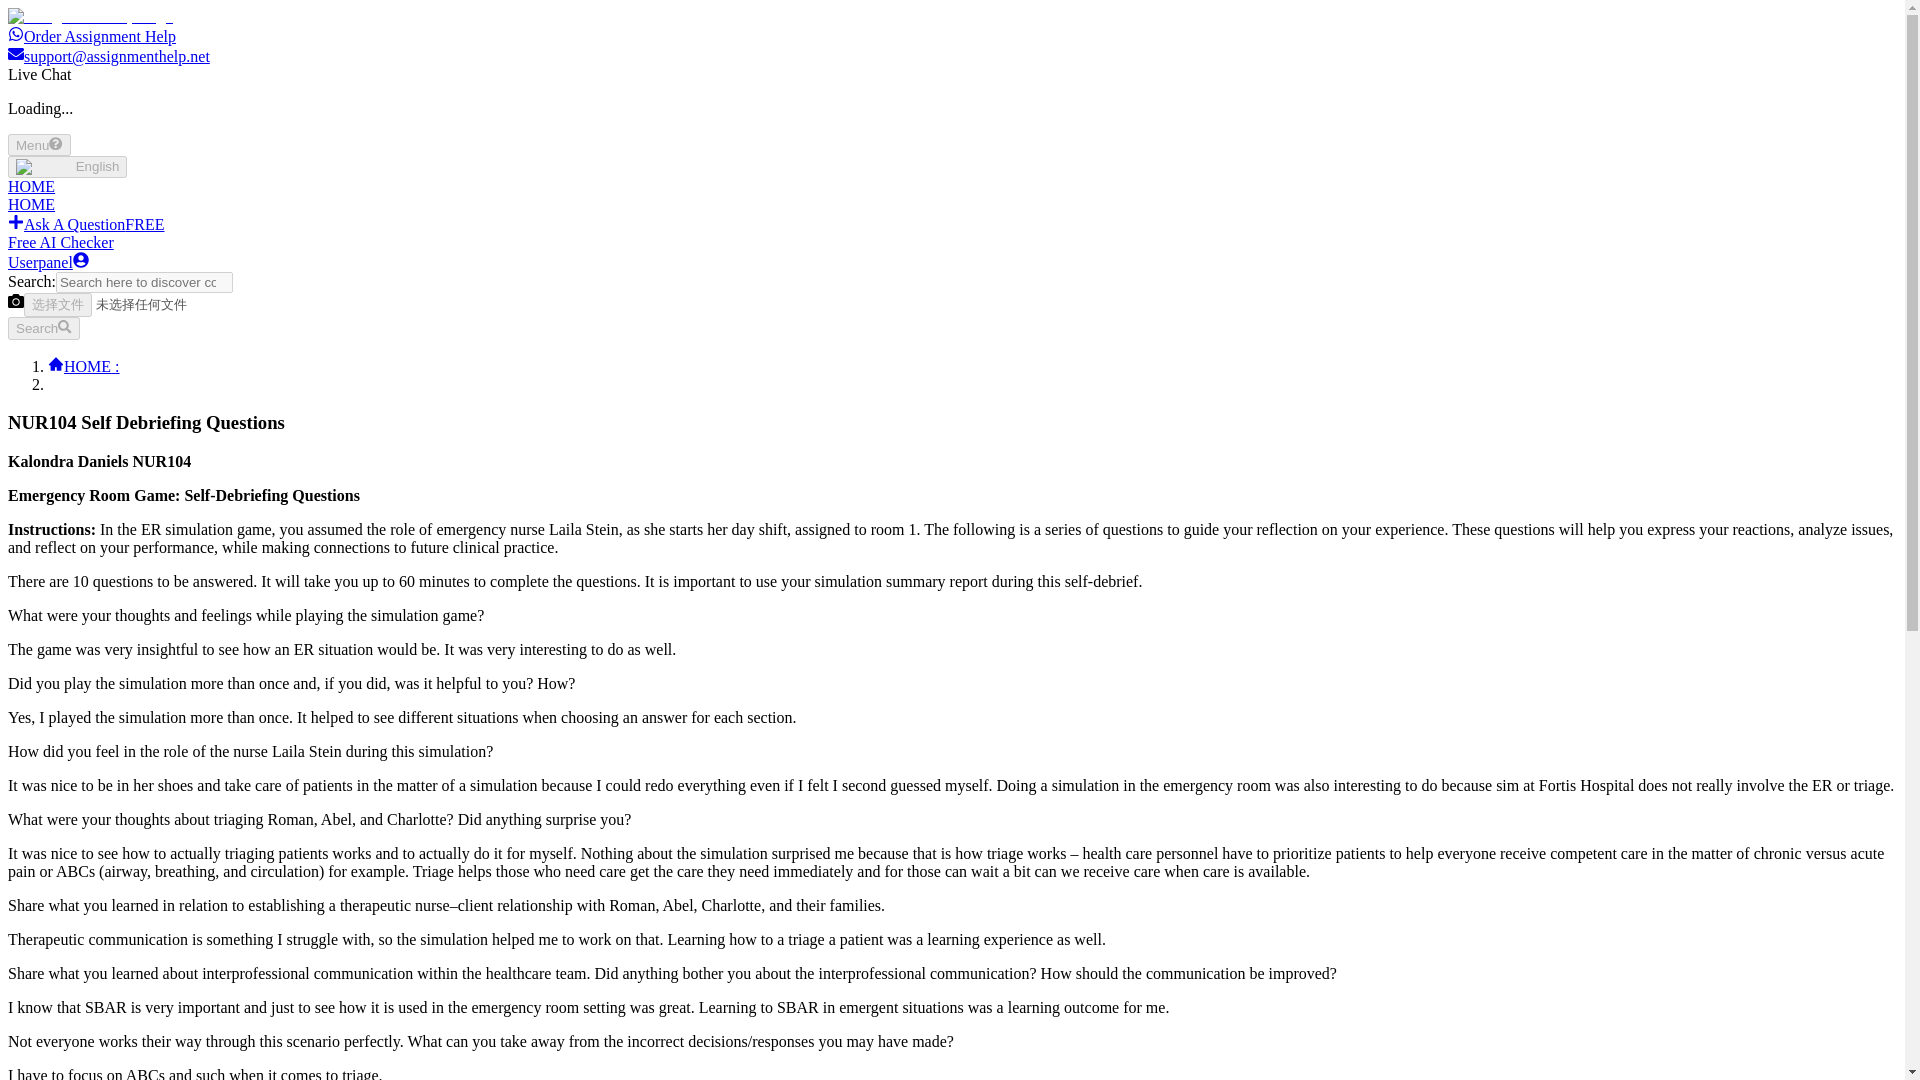  I want to click on Search by Image, so click(15, 300).